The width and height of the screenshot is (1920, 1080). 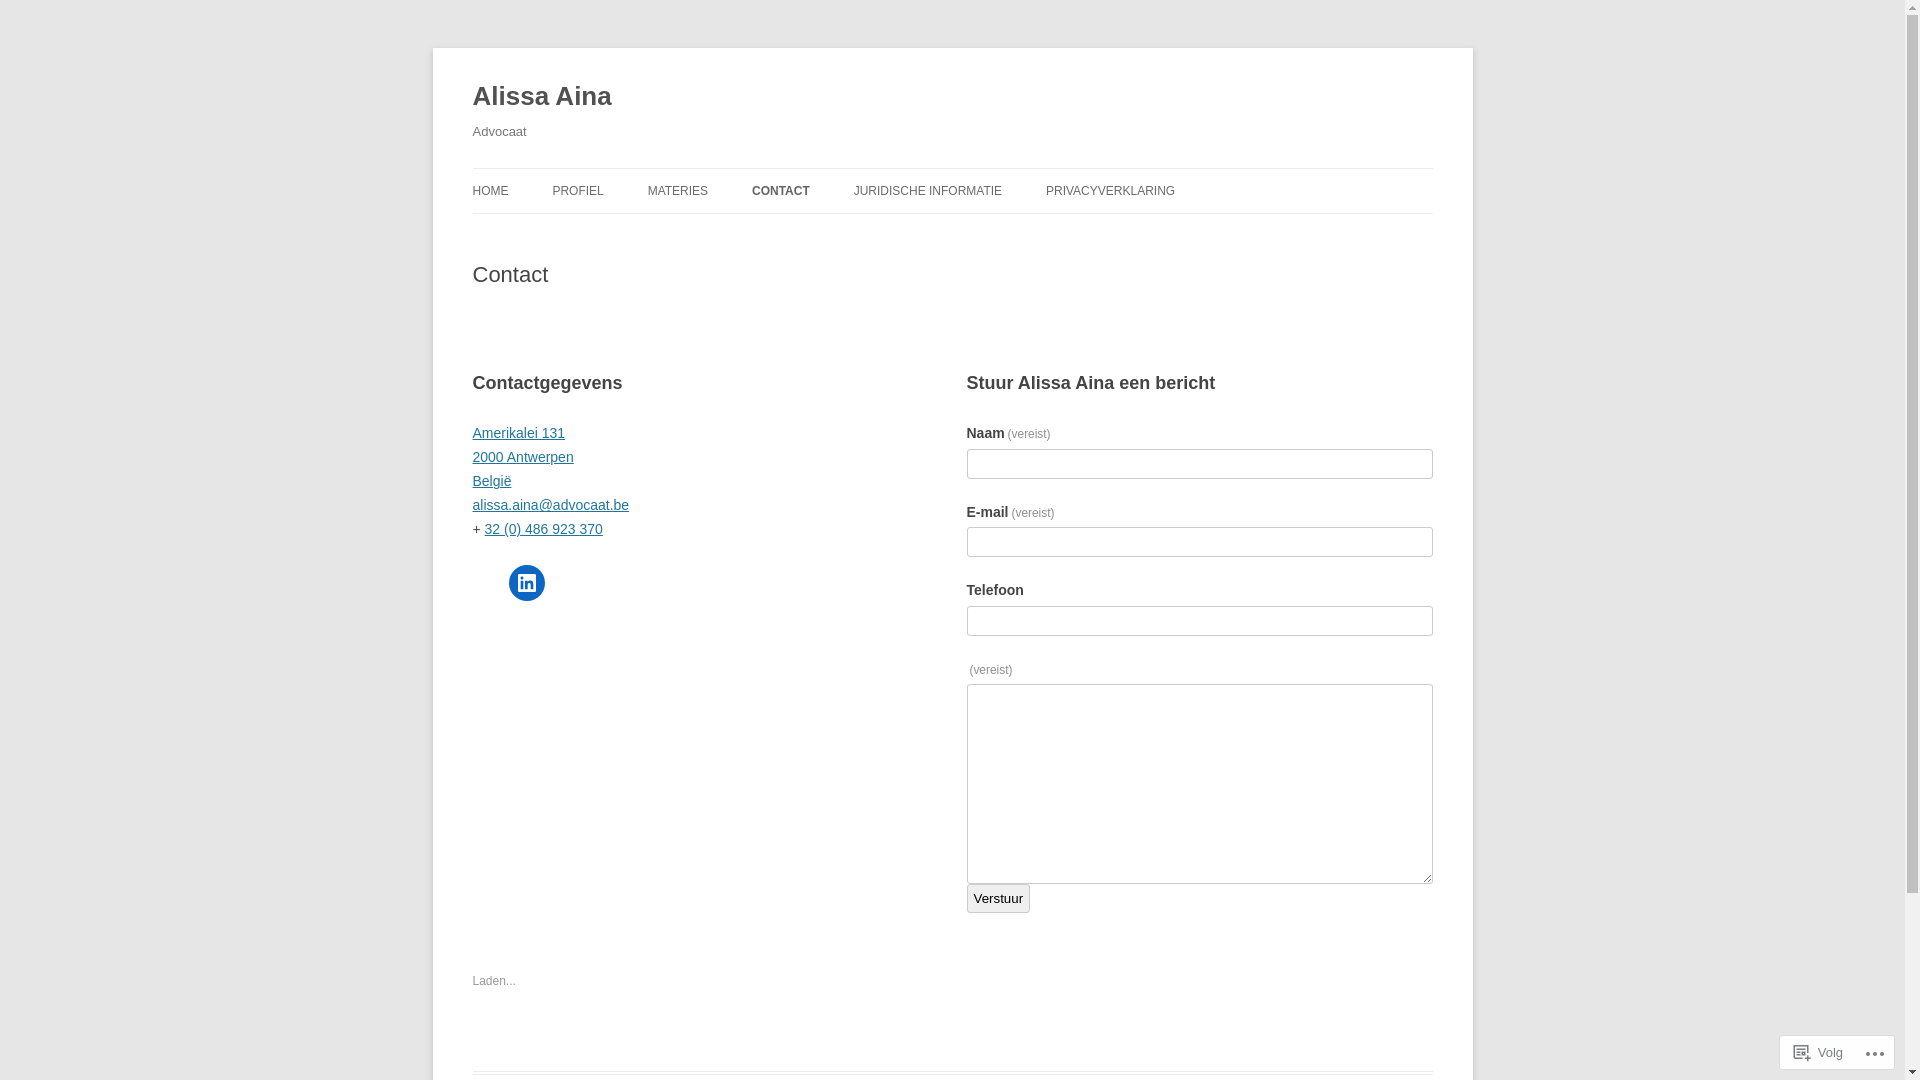 What do you see at coordinates (998, 898) in the screenshot?
I see `Verstuur` at bounding box center [998, 898].